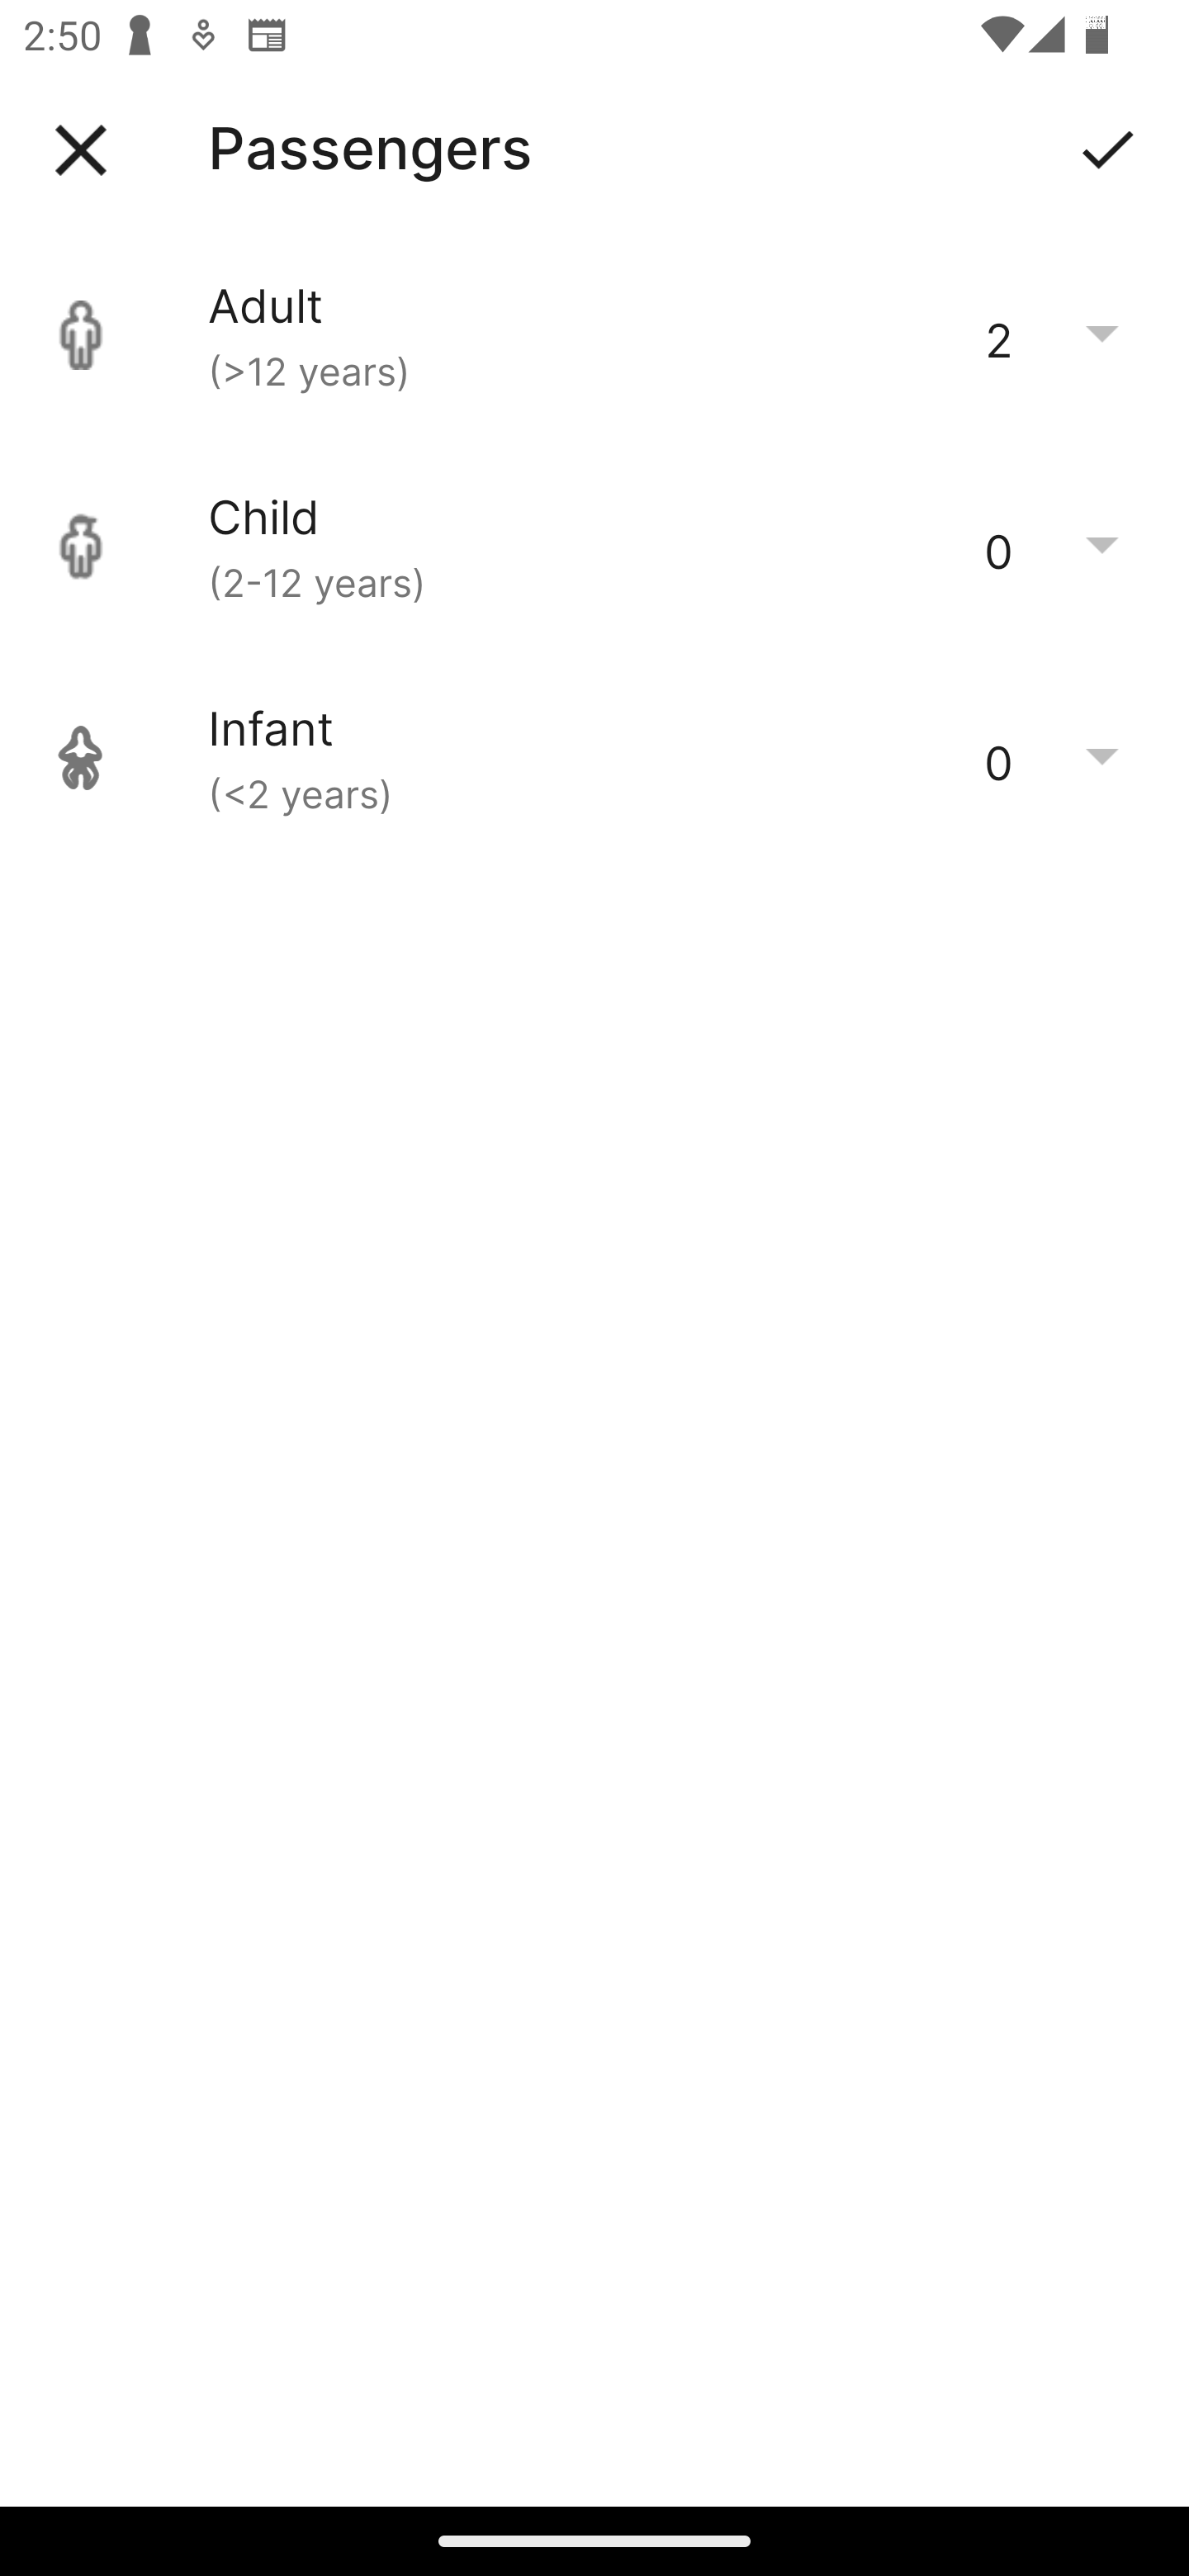 This screenshot has width=1189, height=2576. What do you see at coordinates (594, 335) in the screenshot?
I see `Adult (>12 years) 2` at bounding box center [594, 335].